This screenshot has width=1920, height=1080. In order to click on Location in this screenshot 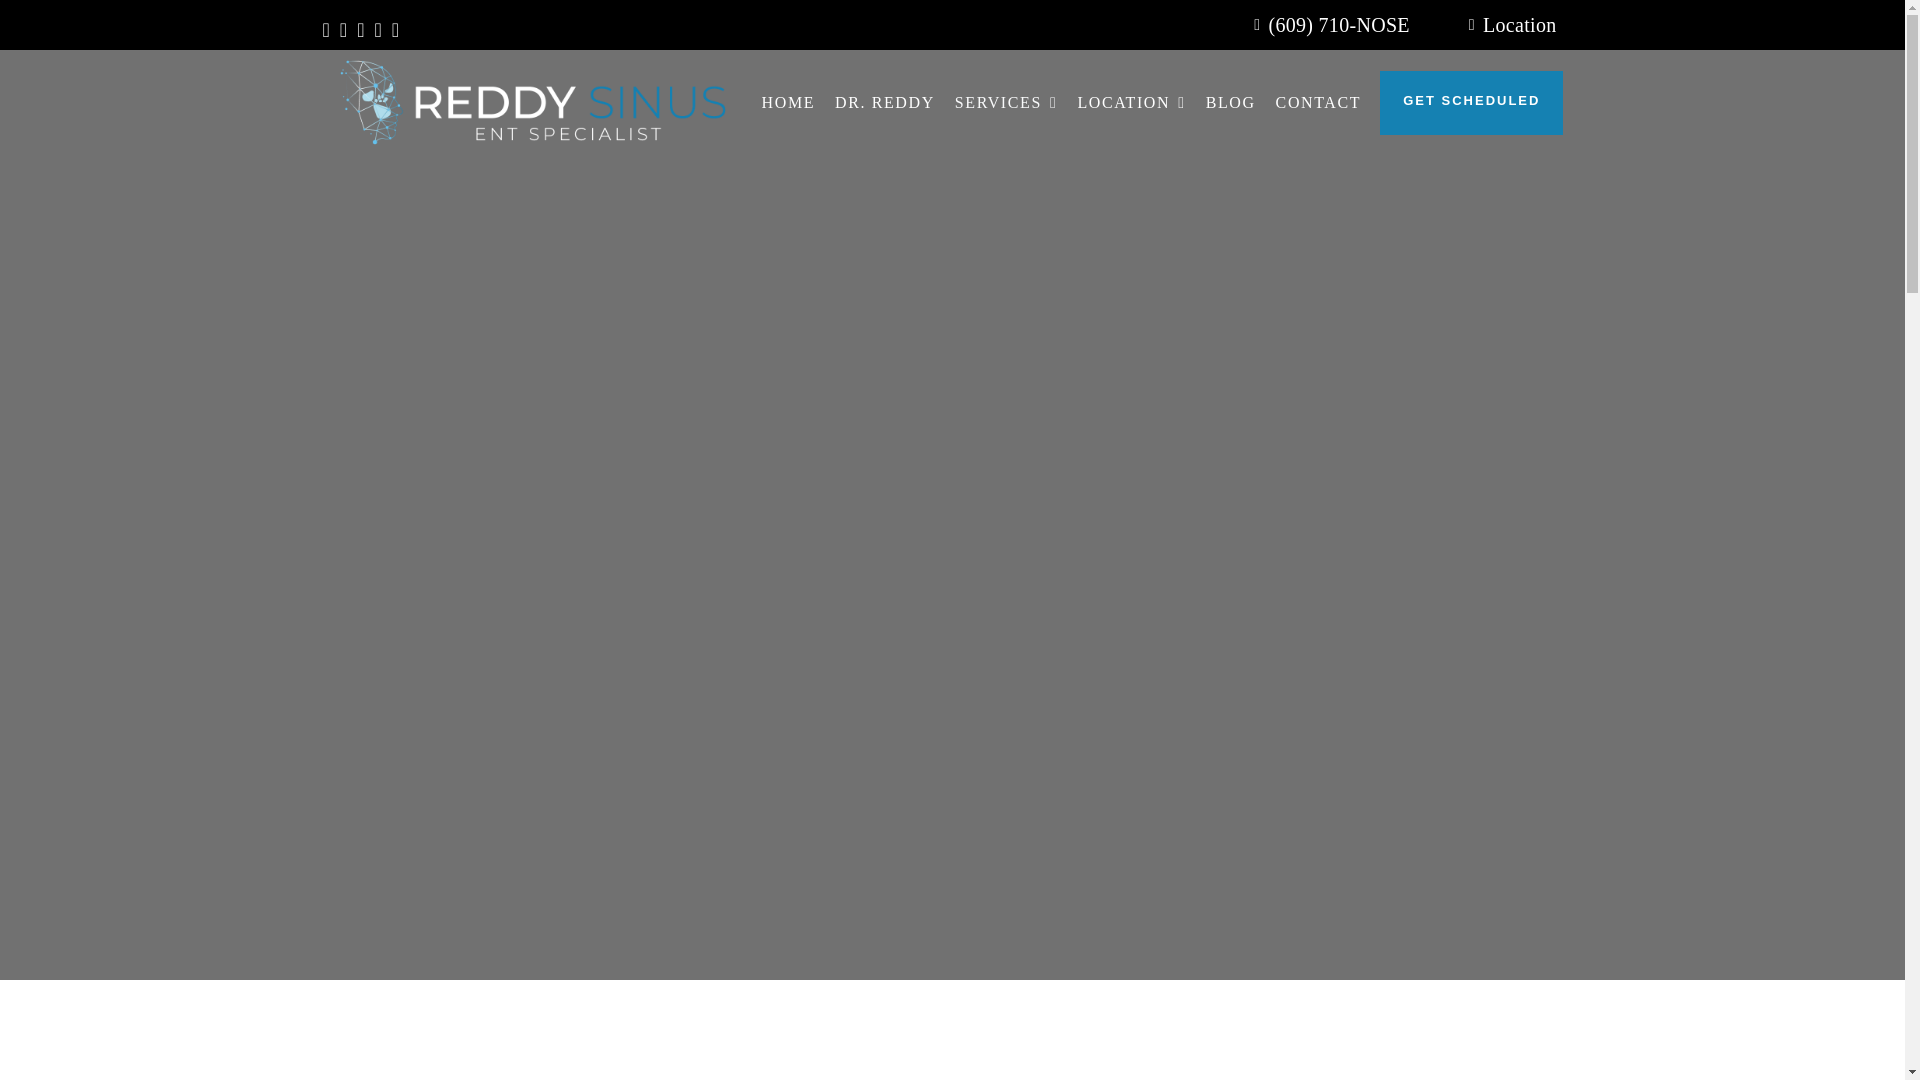, I will do `click(1509, 24)`.